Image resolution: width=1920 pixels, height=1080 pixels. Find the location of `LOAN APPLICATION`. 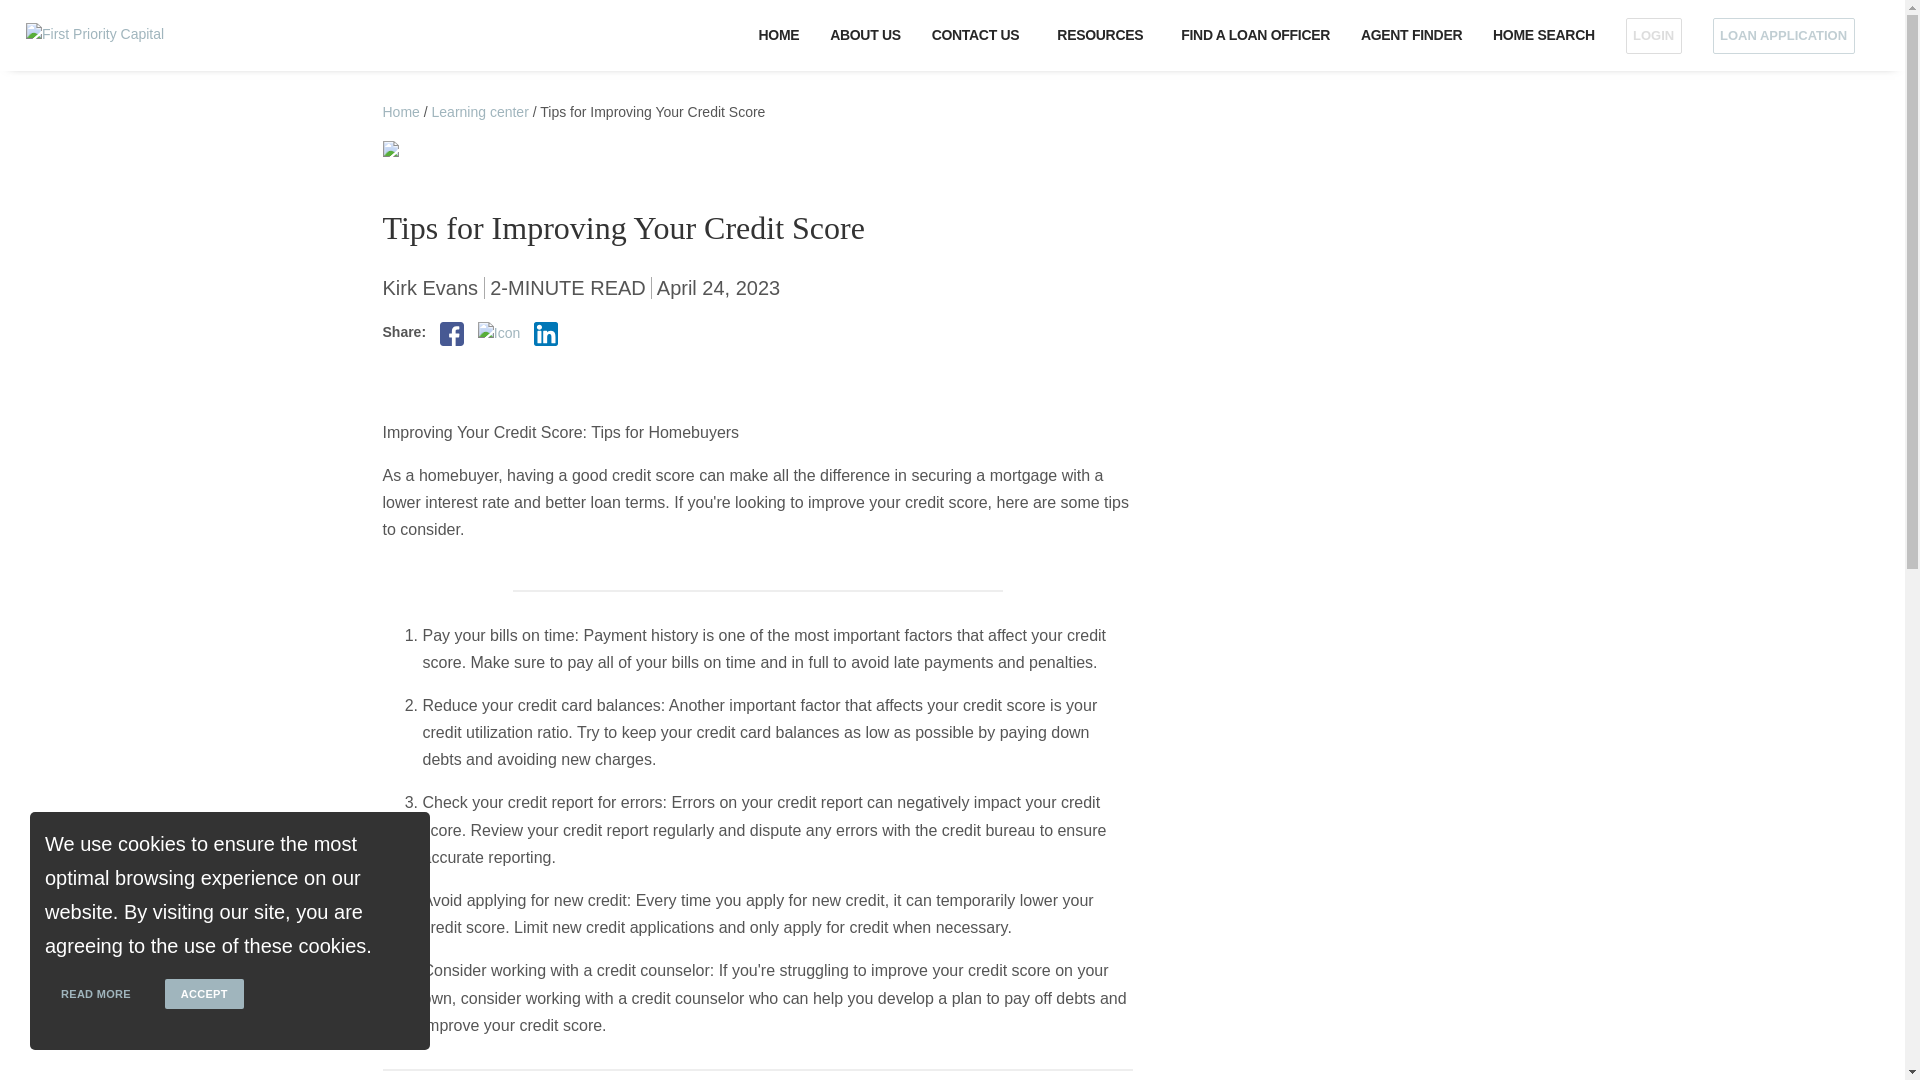

LOAN APPLICATION is located at coordinates (1788, 36).